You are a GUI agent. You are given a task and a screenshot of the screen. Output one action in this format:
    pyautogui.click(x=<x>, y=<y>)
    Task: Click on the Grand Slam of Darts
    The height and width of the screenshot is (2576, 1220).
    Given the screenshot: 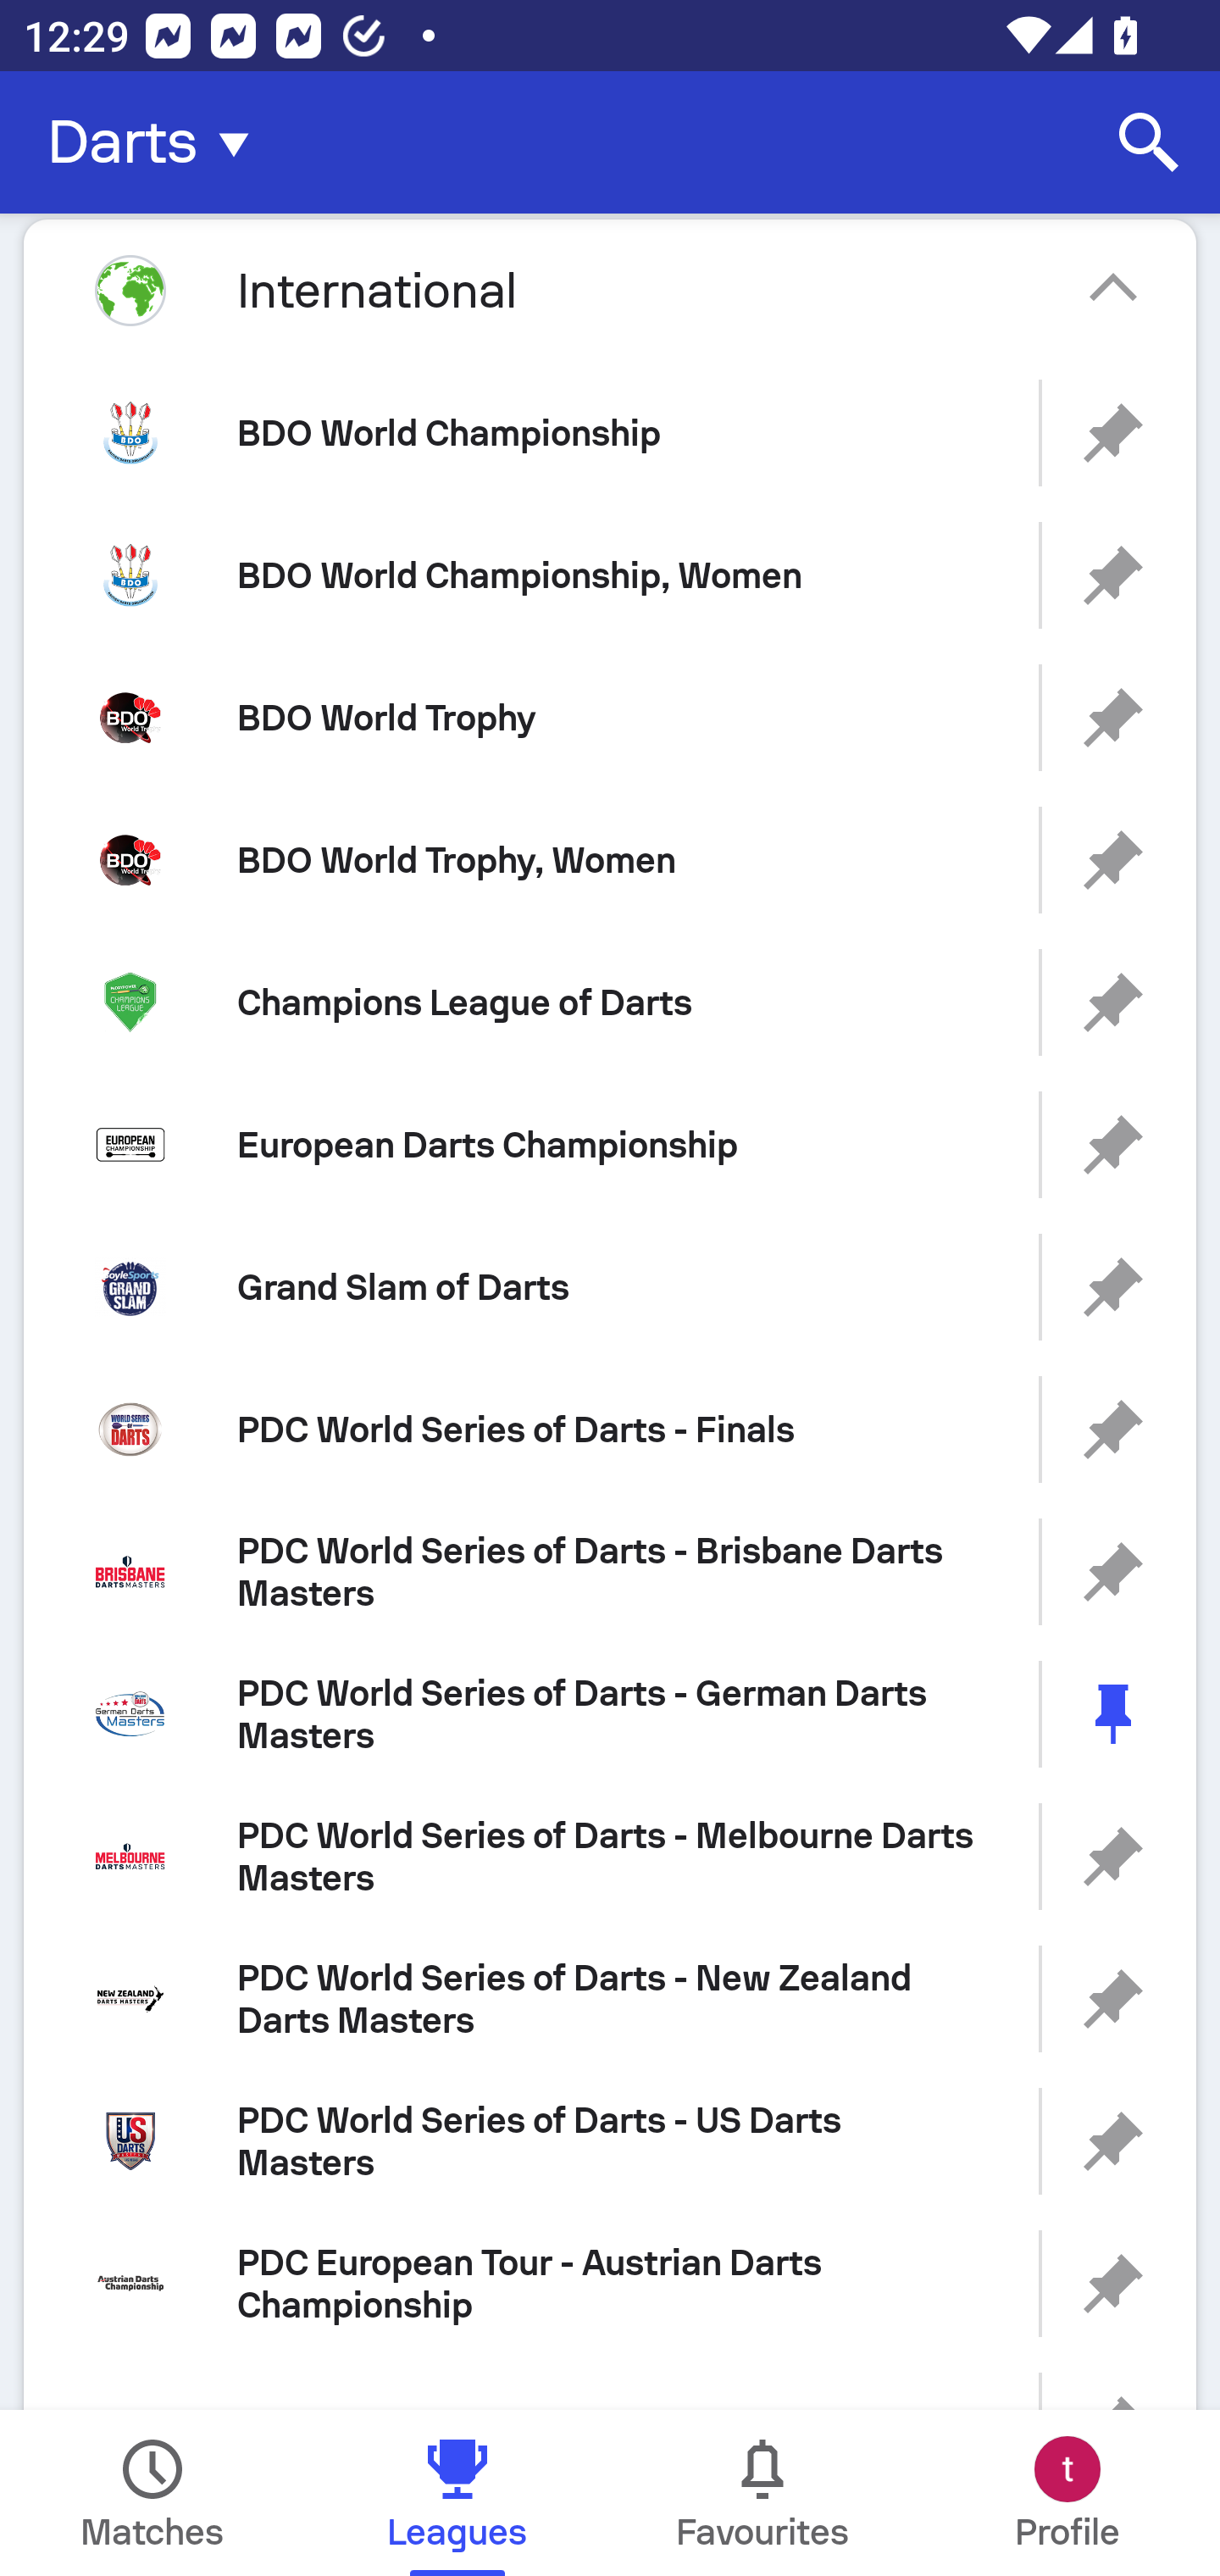 What is the action you would take?
    pyautogui.click(x=610, y=1286)
    